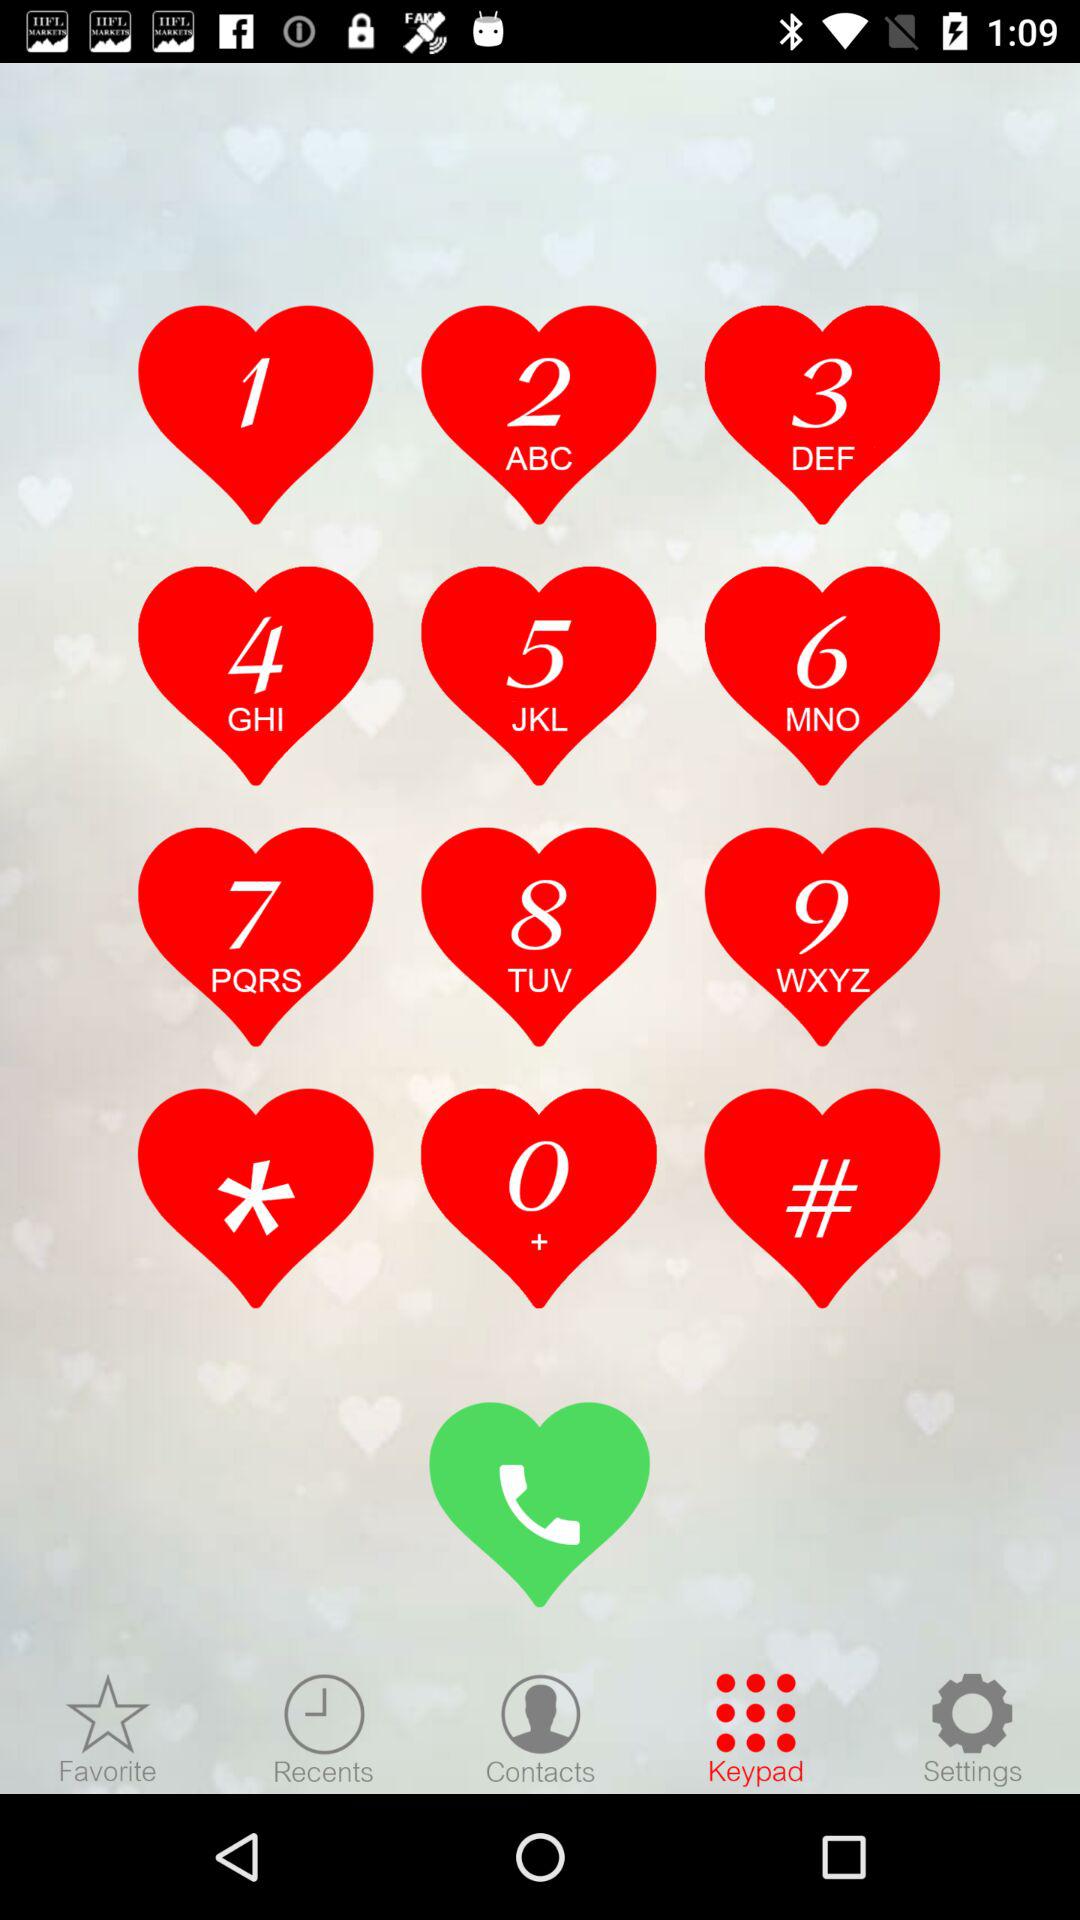 The height and width of the screenshot is (1920, 1080). What do you see at coordinates (756, 1729) in the screenshot?
I see `keypad` at bounding box center [756, 1729].